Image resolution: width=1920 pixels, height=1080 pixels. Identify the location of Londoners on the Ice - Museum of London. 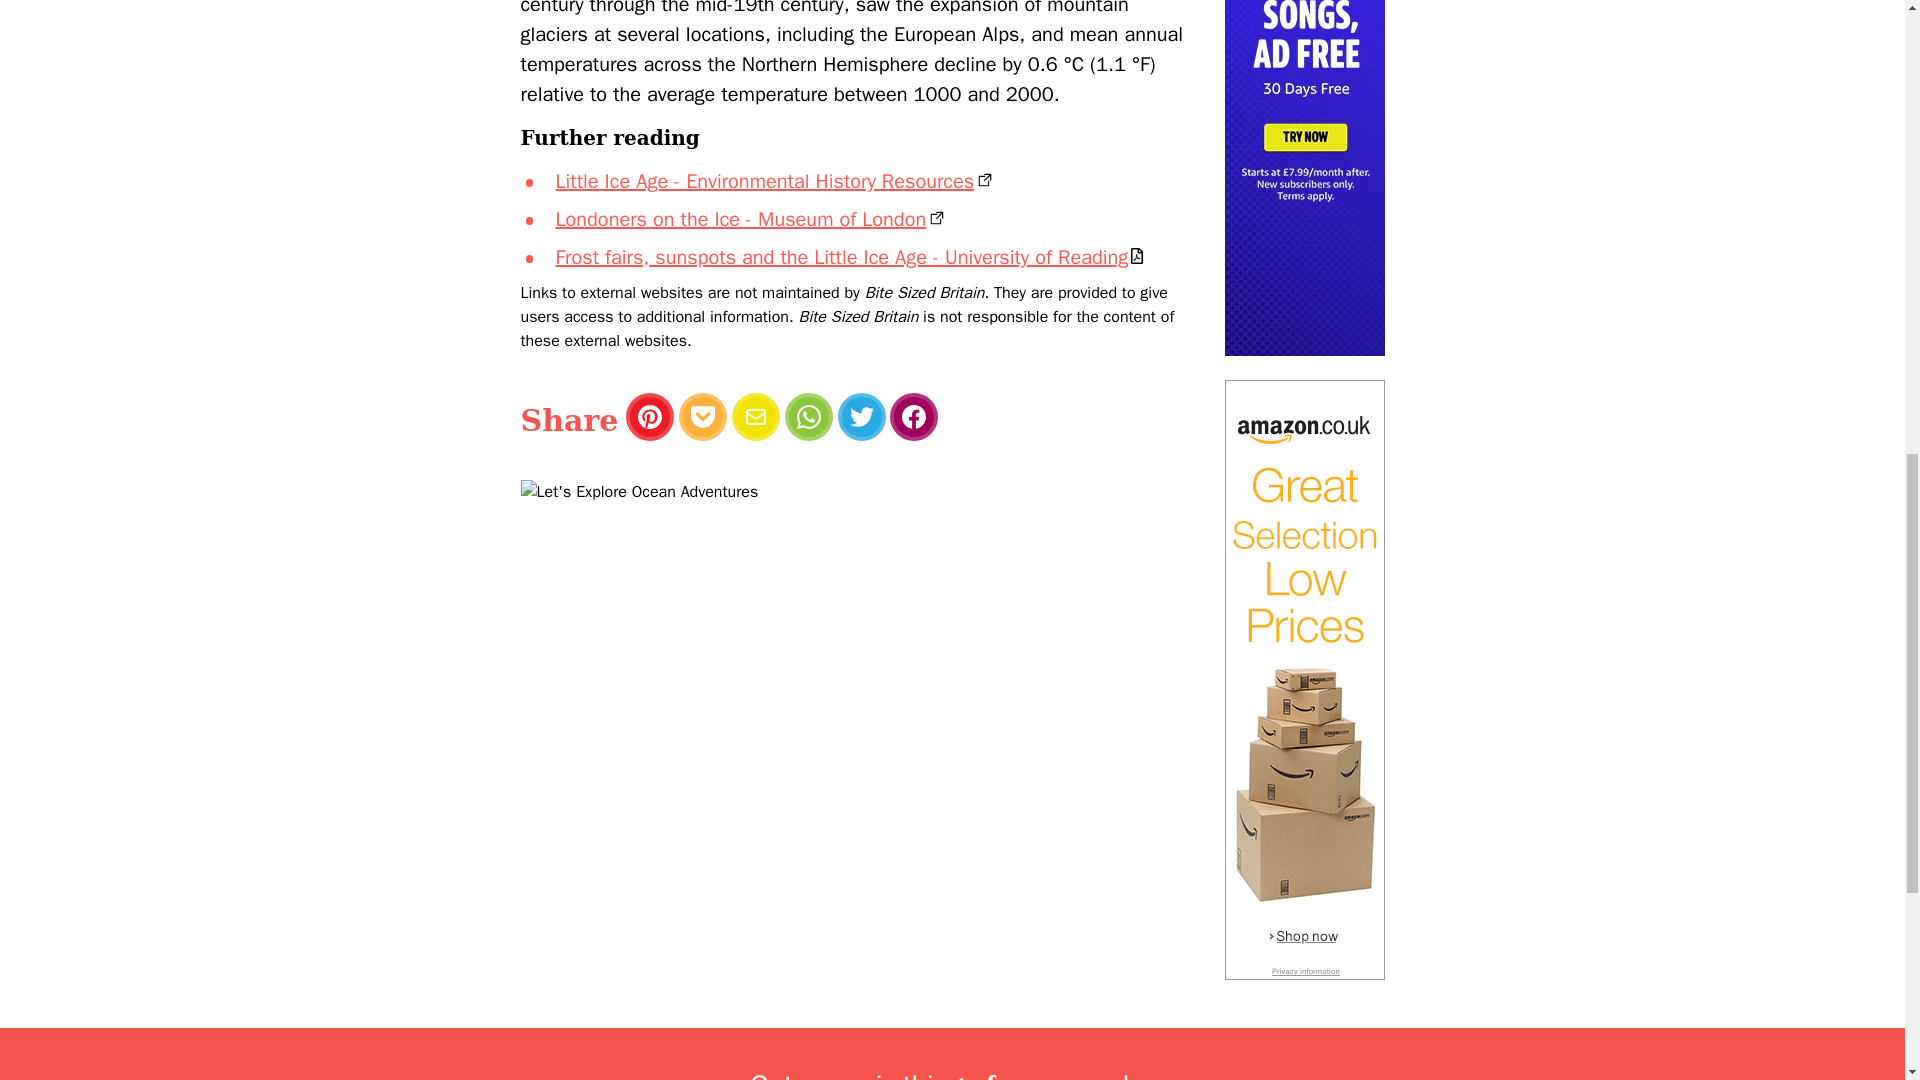
(751, 220).